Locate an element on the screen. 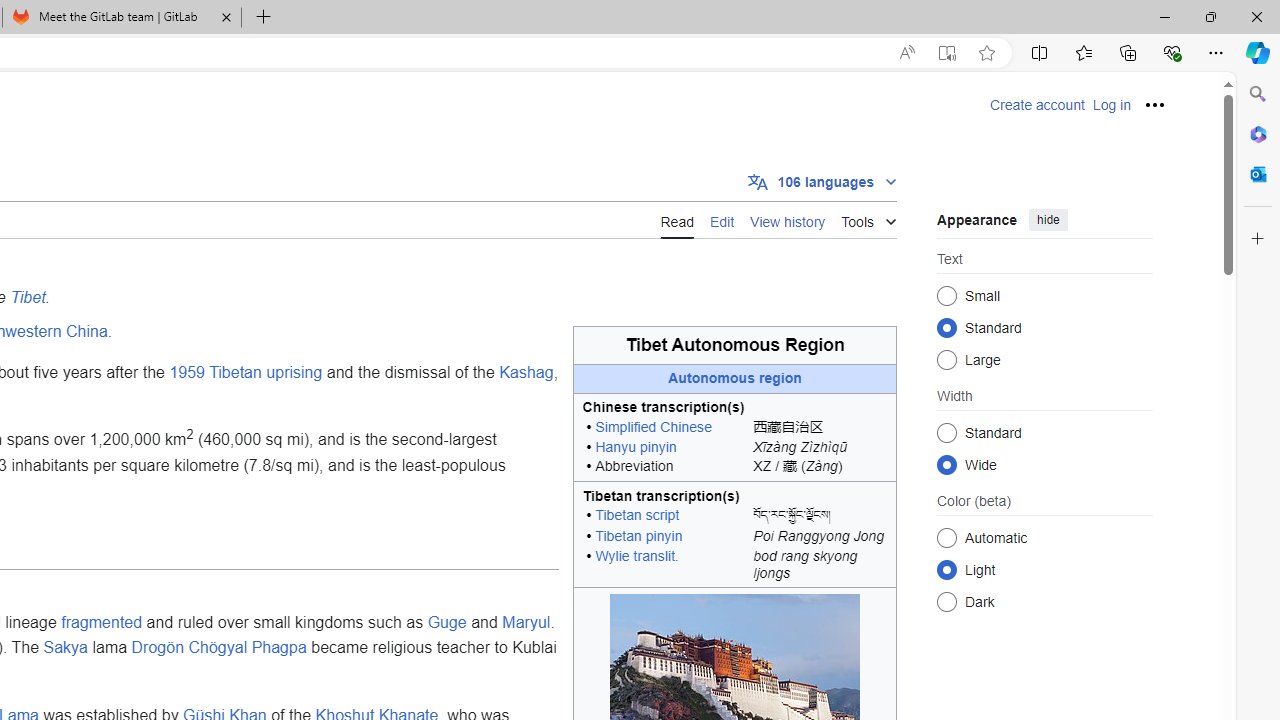 The height and width of the screenshot is (720, 1280). Tibetan script is located at coordinates (637, 515).